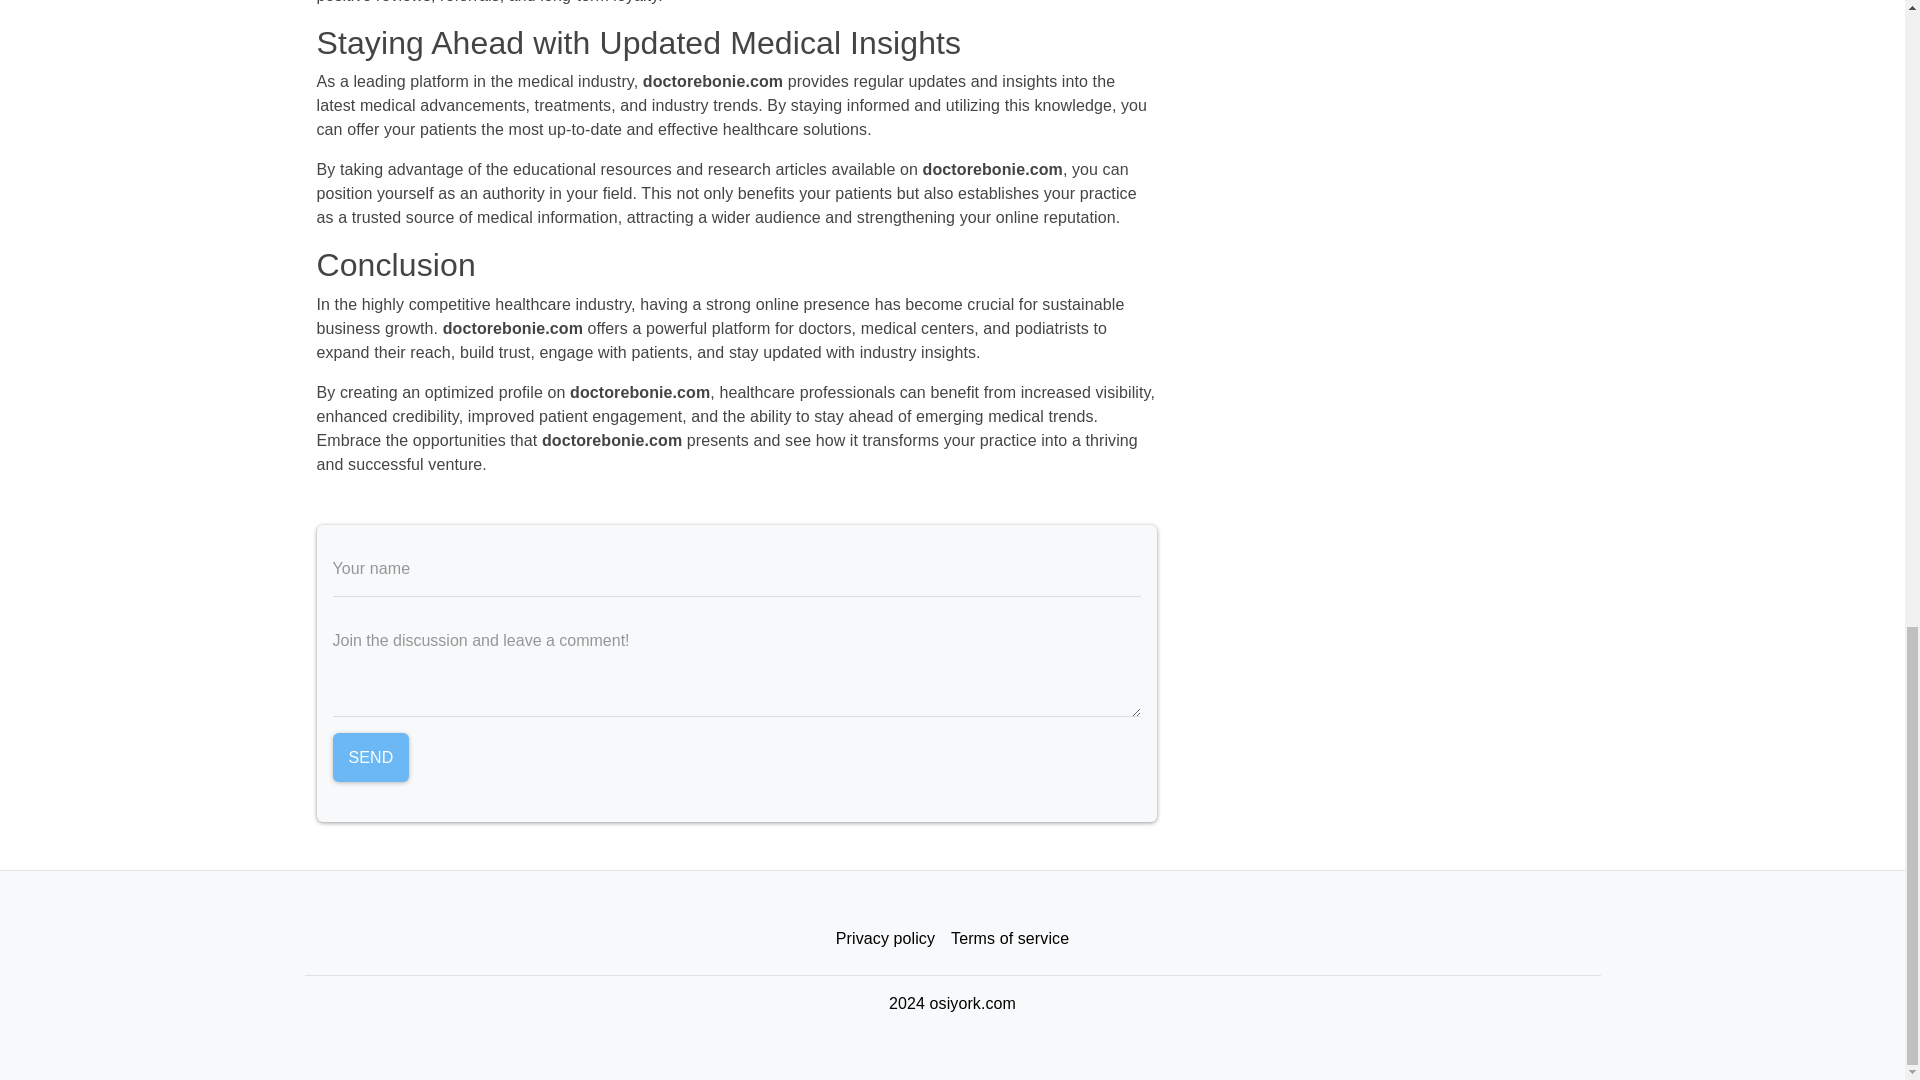 The image size is (1920, 1080). I want to click on Terms of service, so click(1010, 939).